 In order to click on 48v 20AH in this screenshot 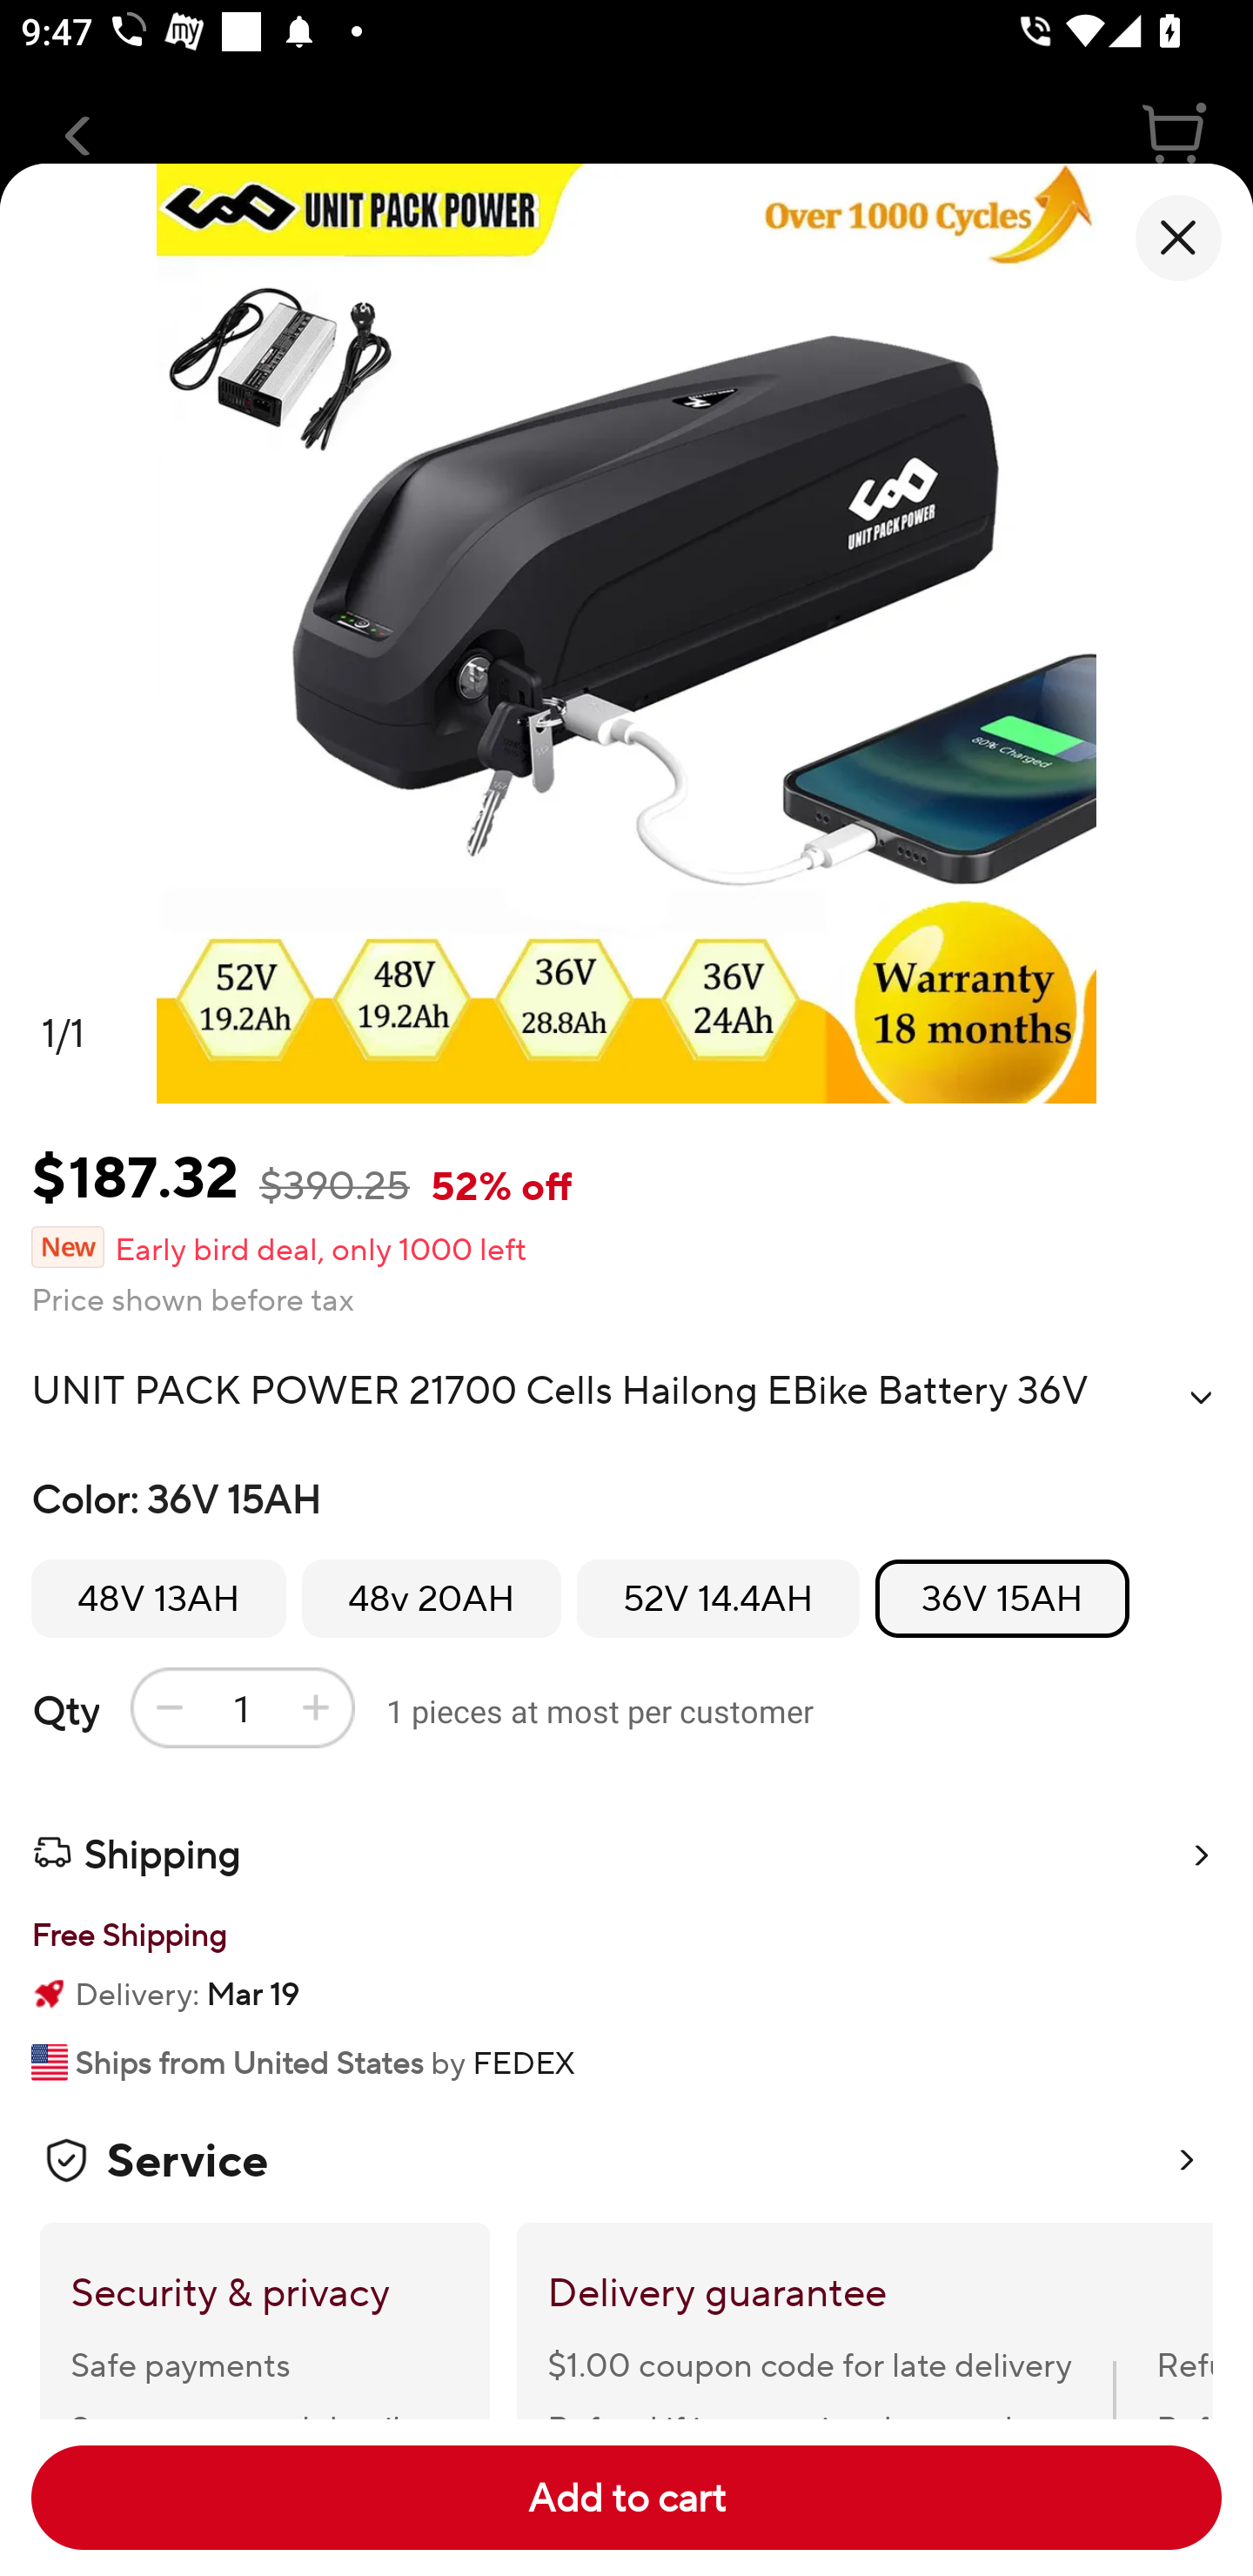, I will do `click(432, 1598)`.